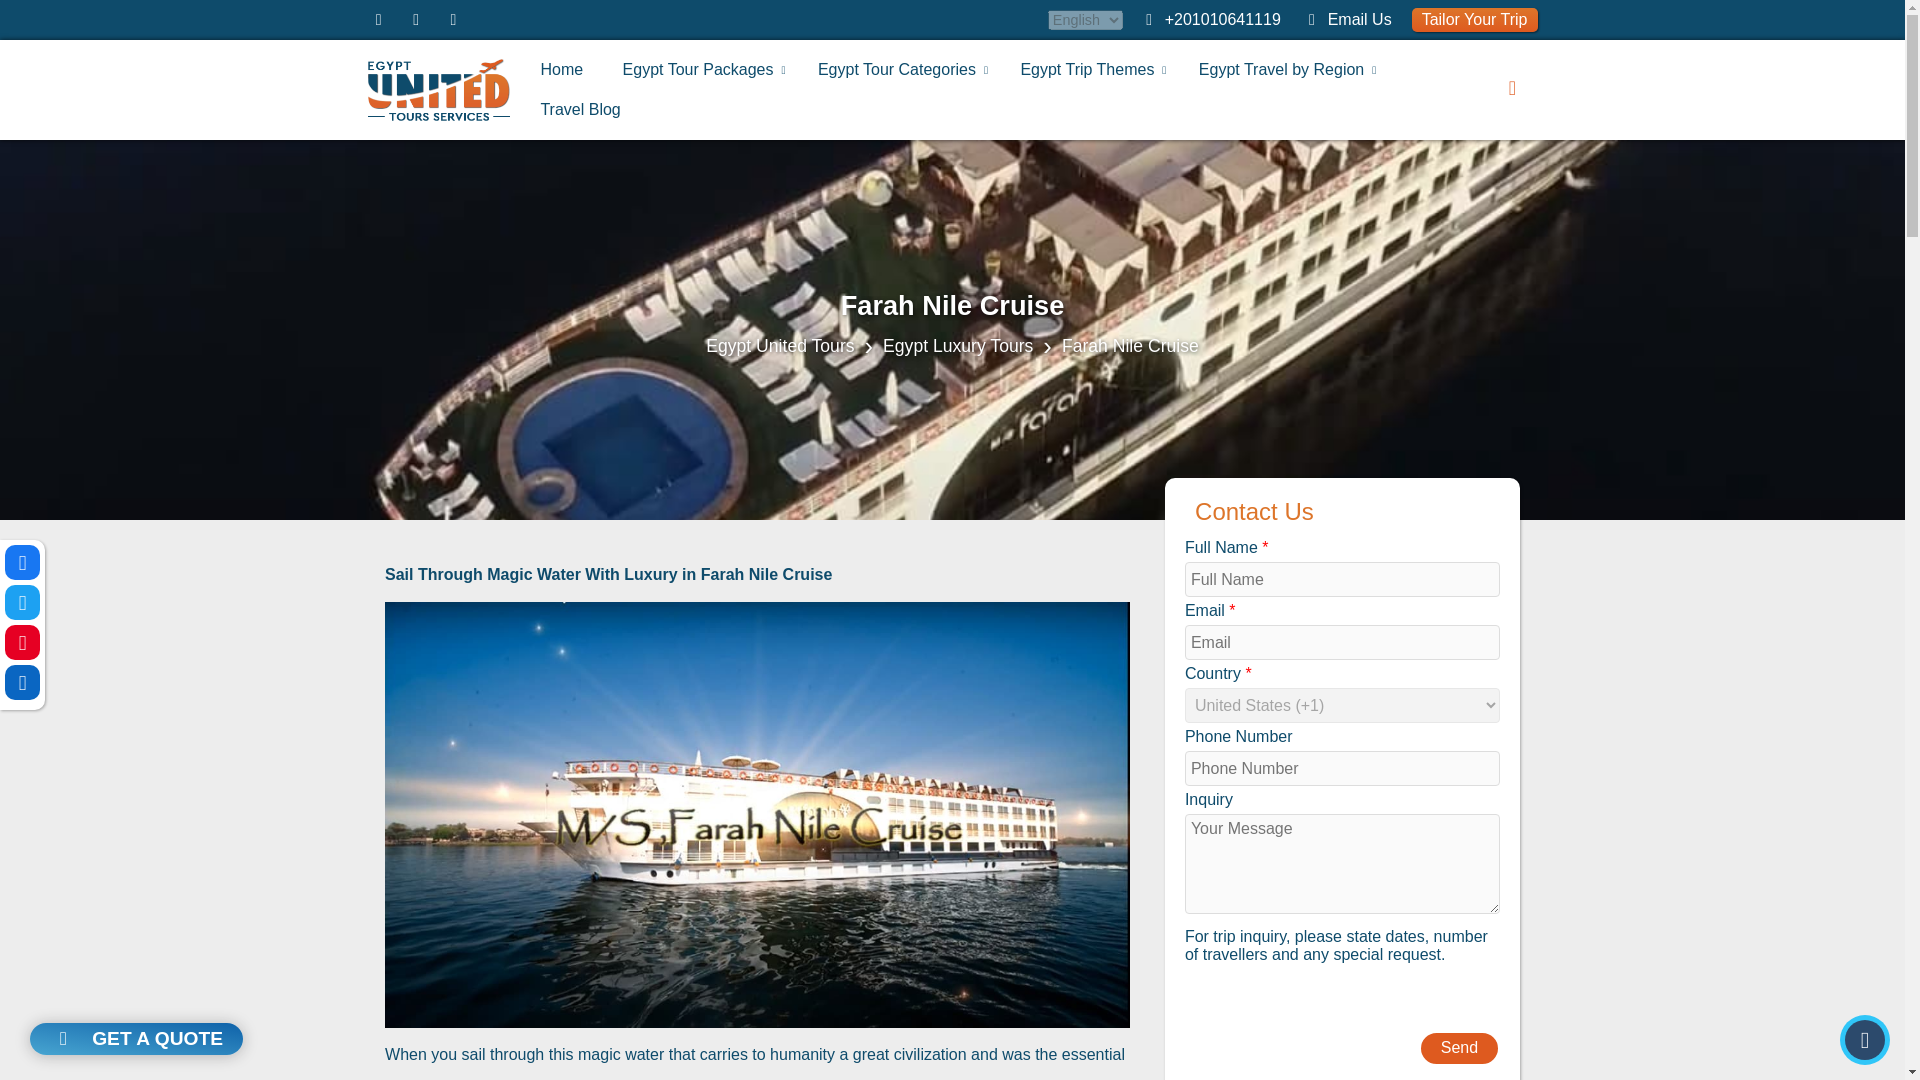 Image resolution: width=1920 pixels, height=1080 pixels. I want to click on Send, so click(1458, 1048).